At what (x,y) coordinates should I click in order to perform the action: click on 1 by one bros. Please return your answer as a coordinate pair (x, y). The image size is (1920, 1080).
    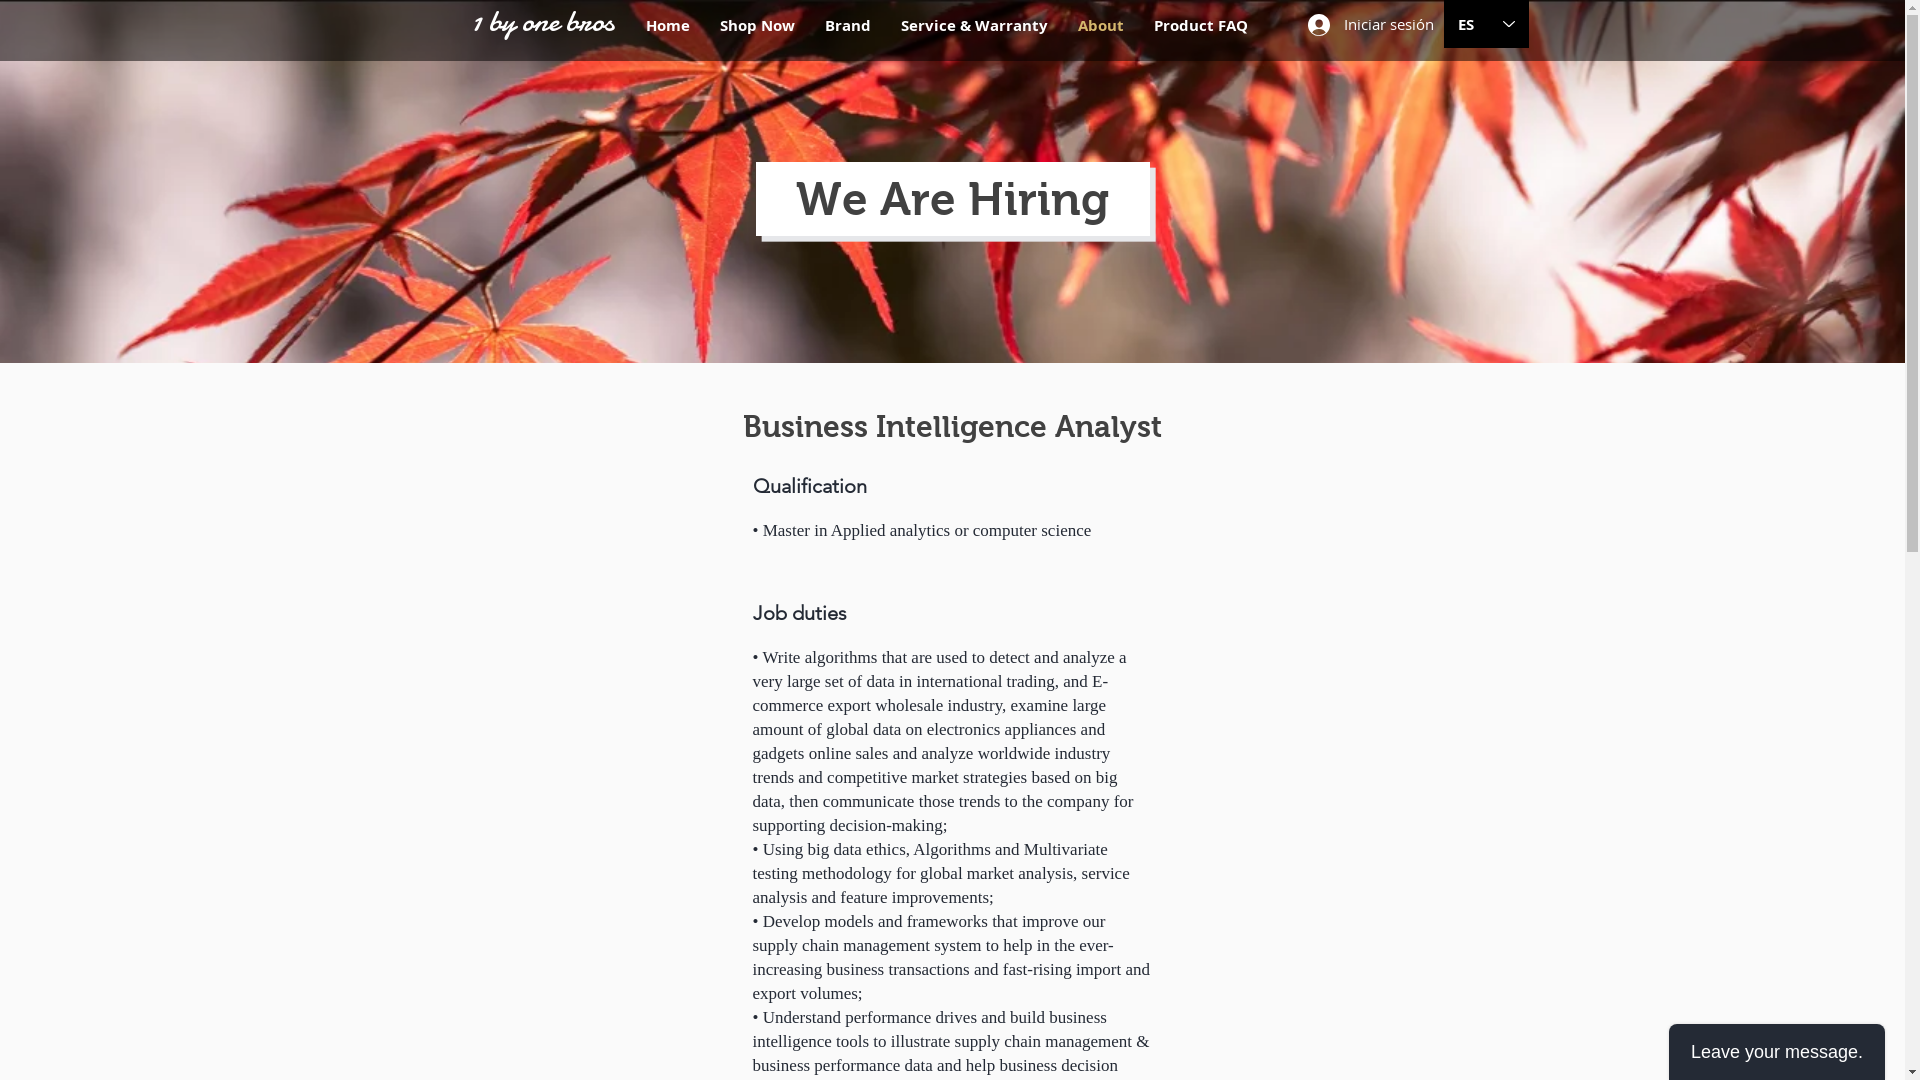
    Looking at the image, I should click on (542, 22).